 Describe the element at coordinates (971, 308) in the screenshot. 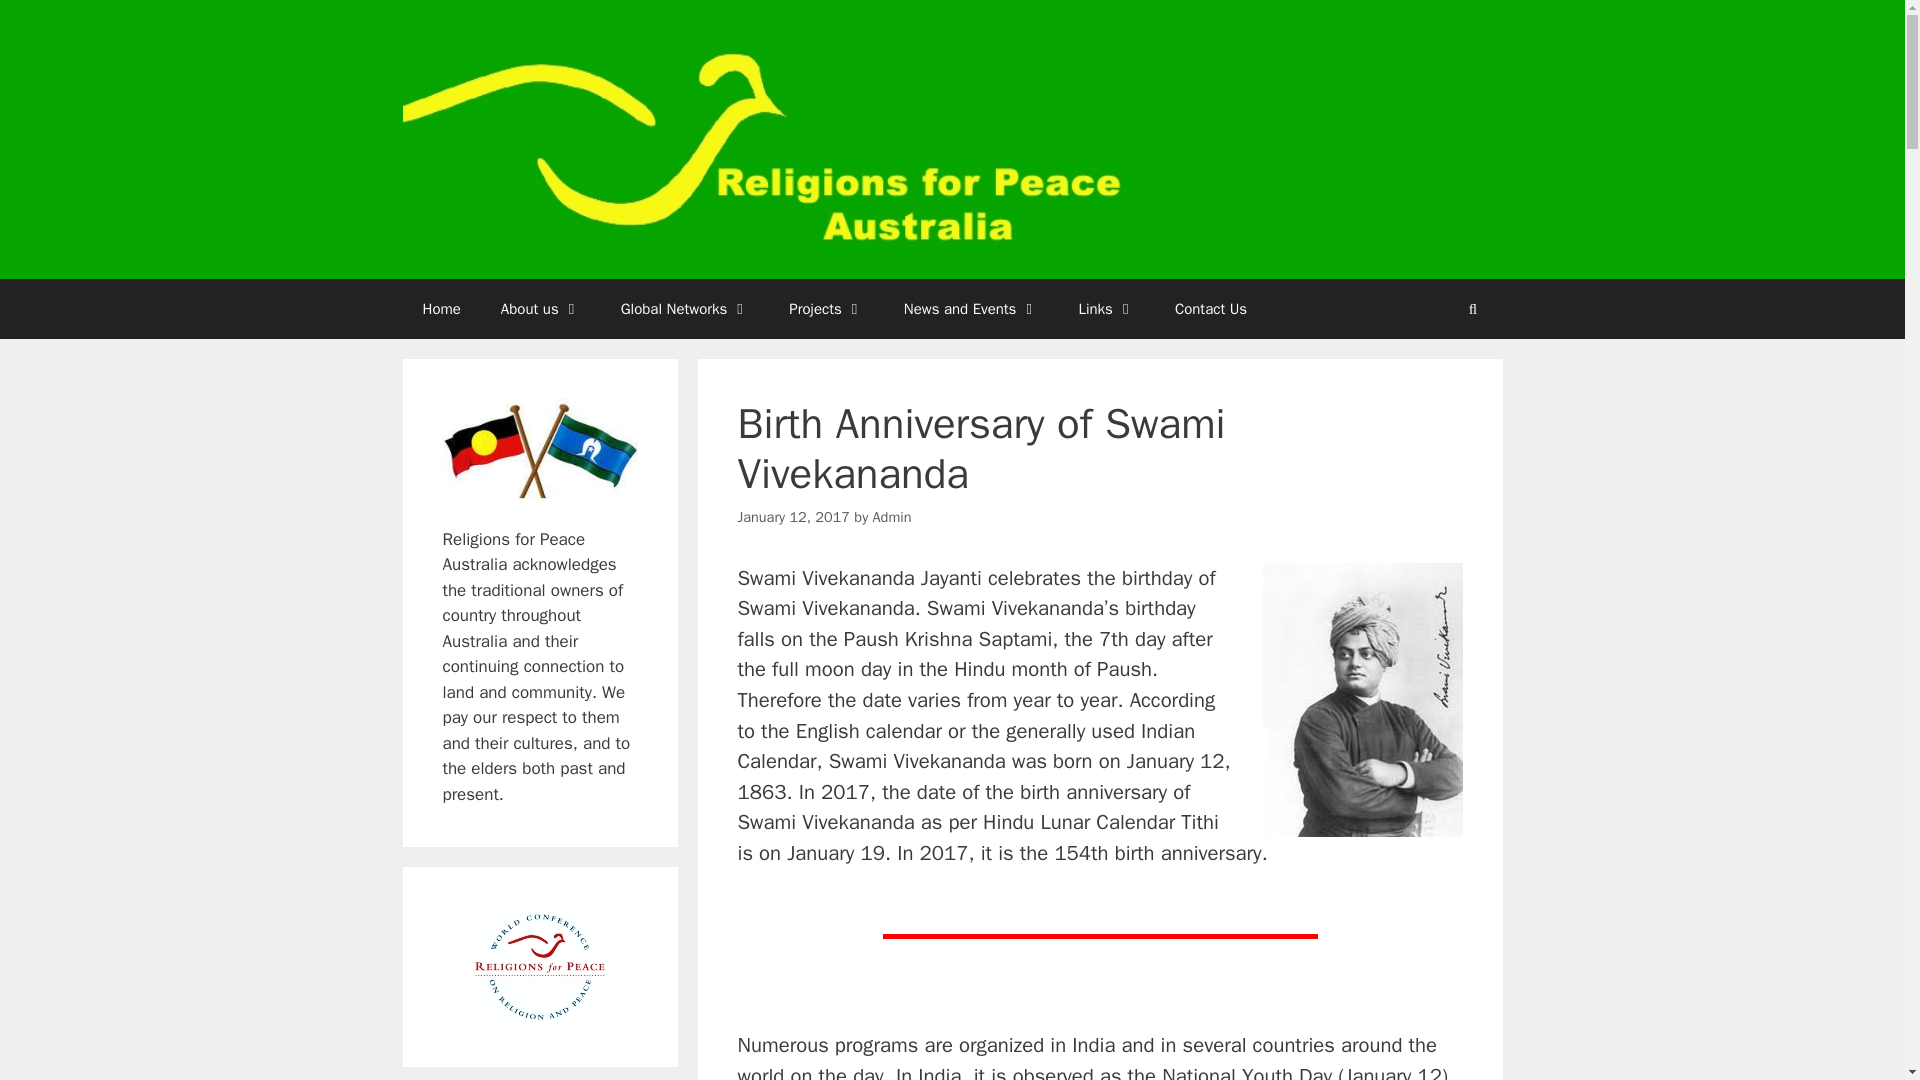

I see `News and Events` at that location.